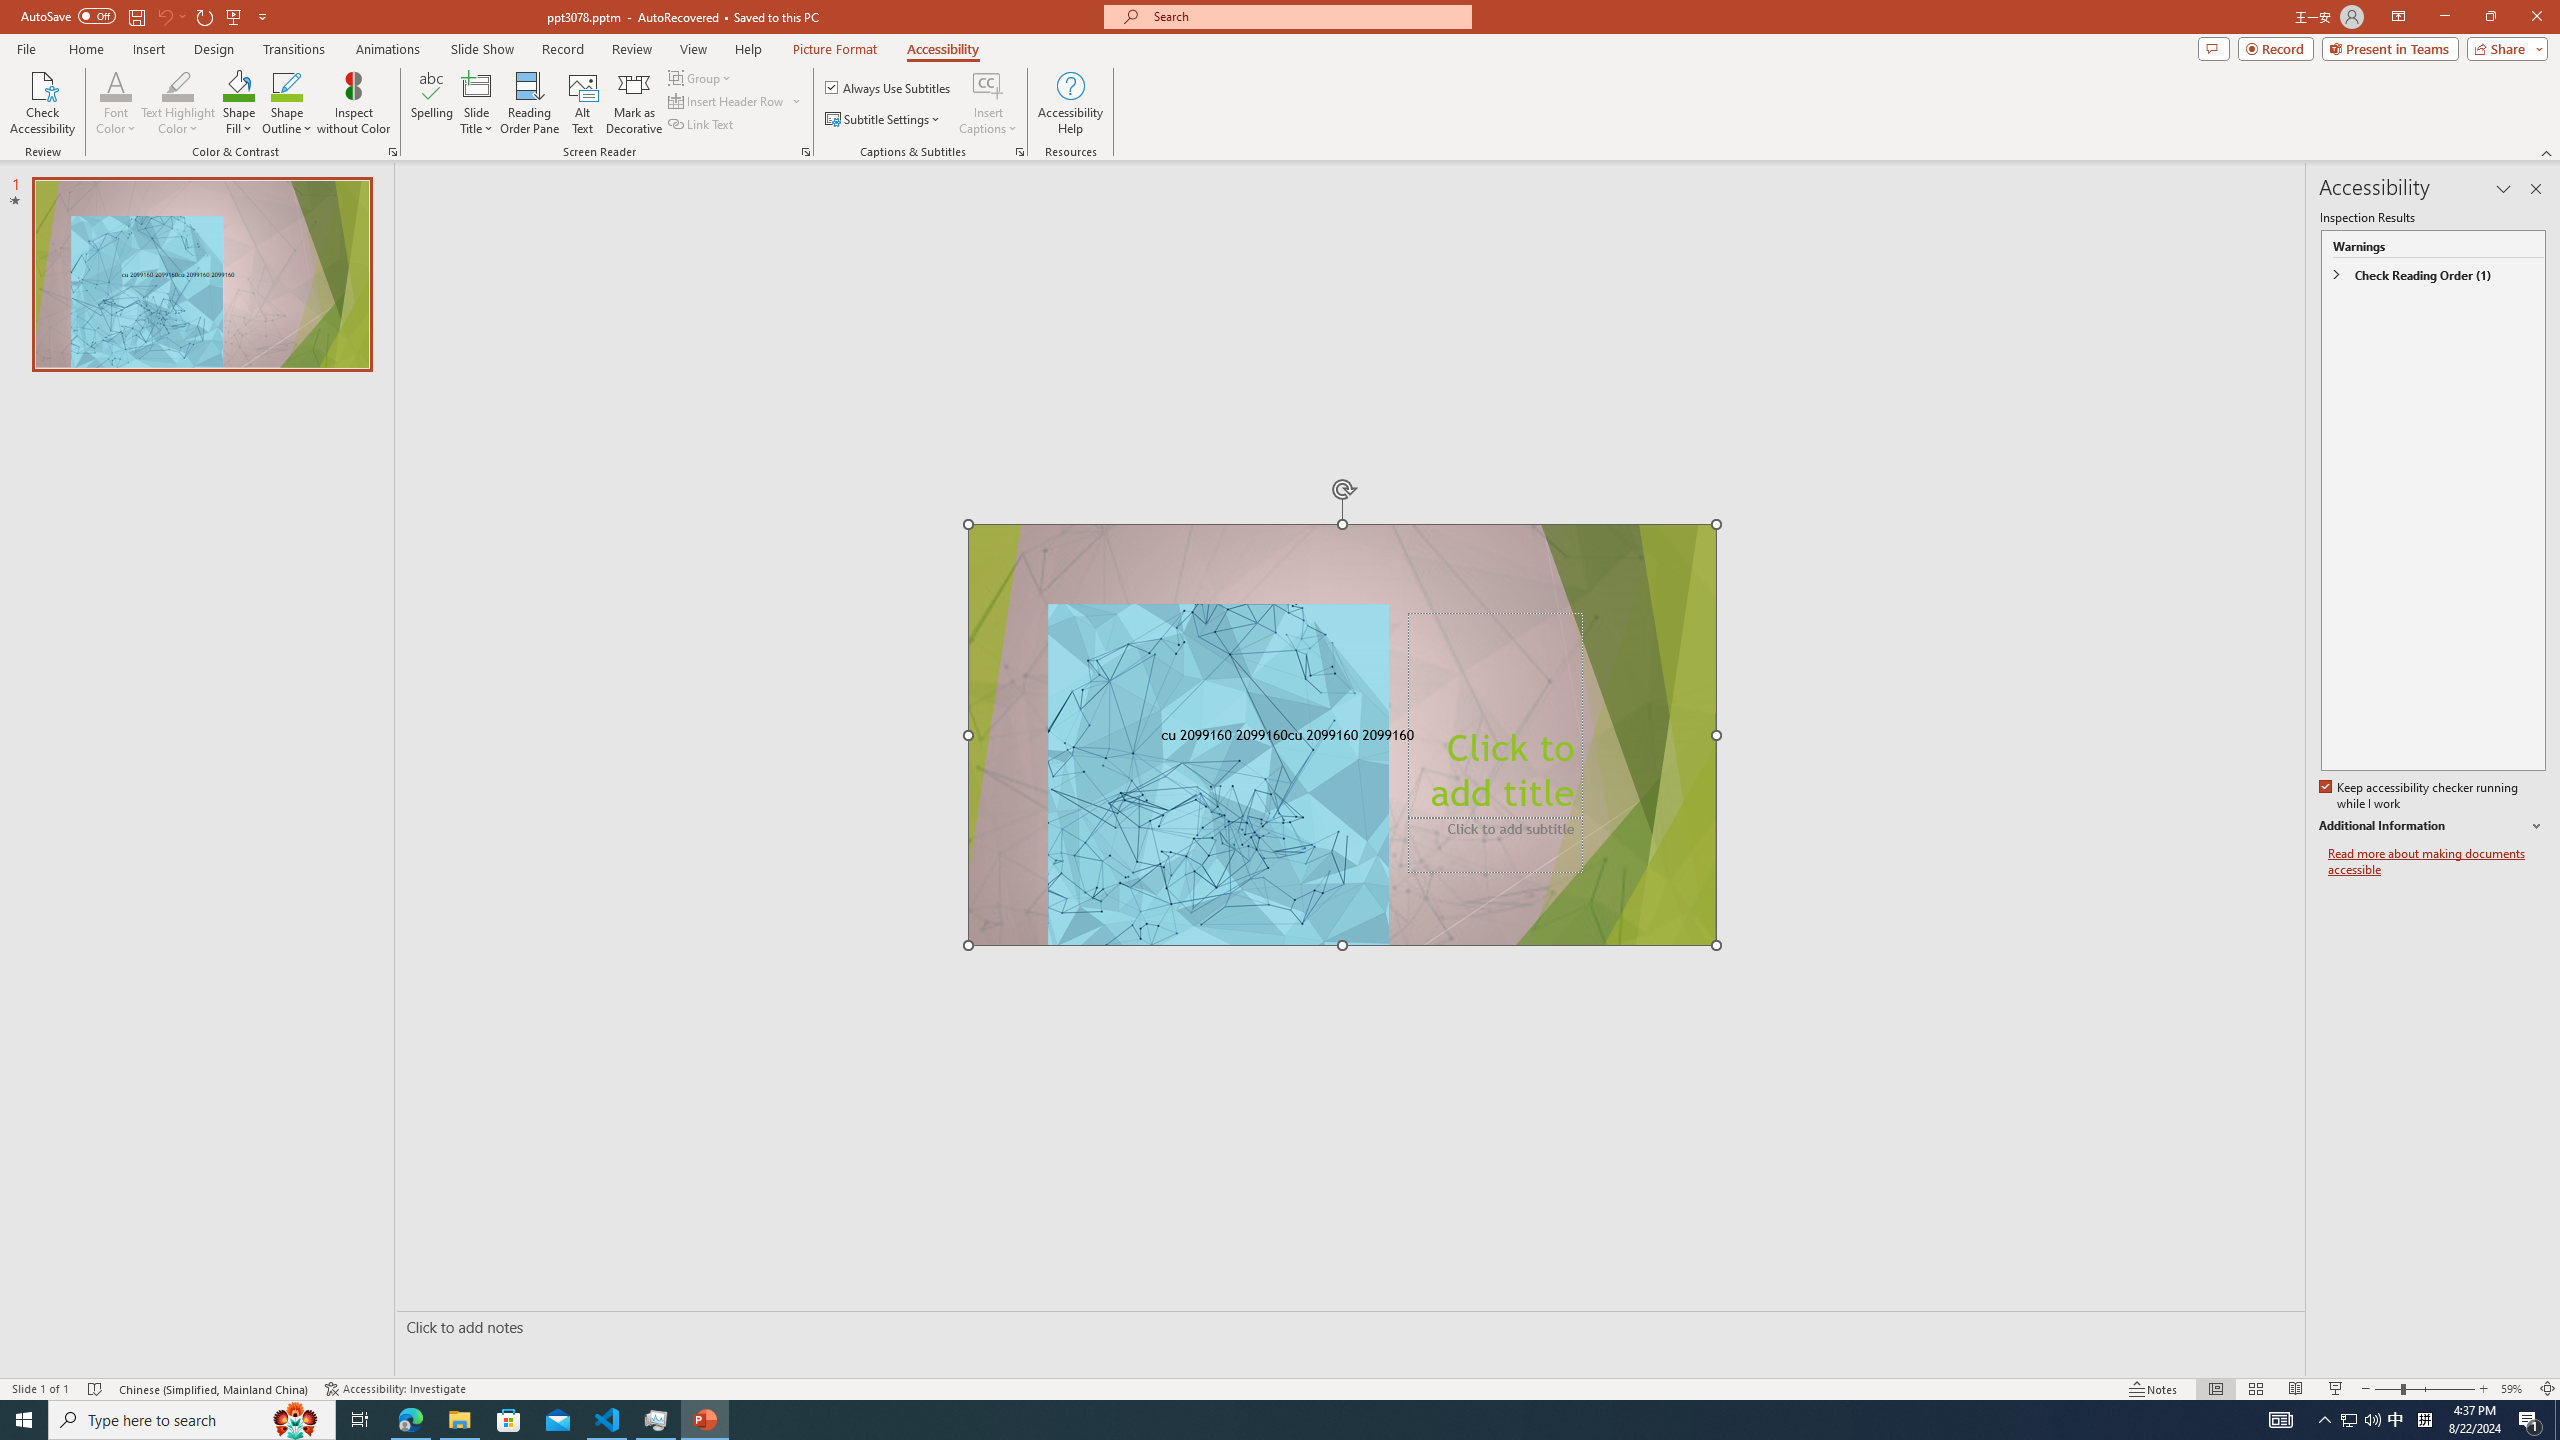 The image size is (2560, 1440). Describe the element at coordinates (354, 103) in the screenshot. I see `Inspect without Color` at that location.